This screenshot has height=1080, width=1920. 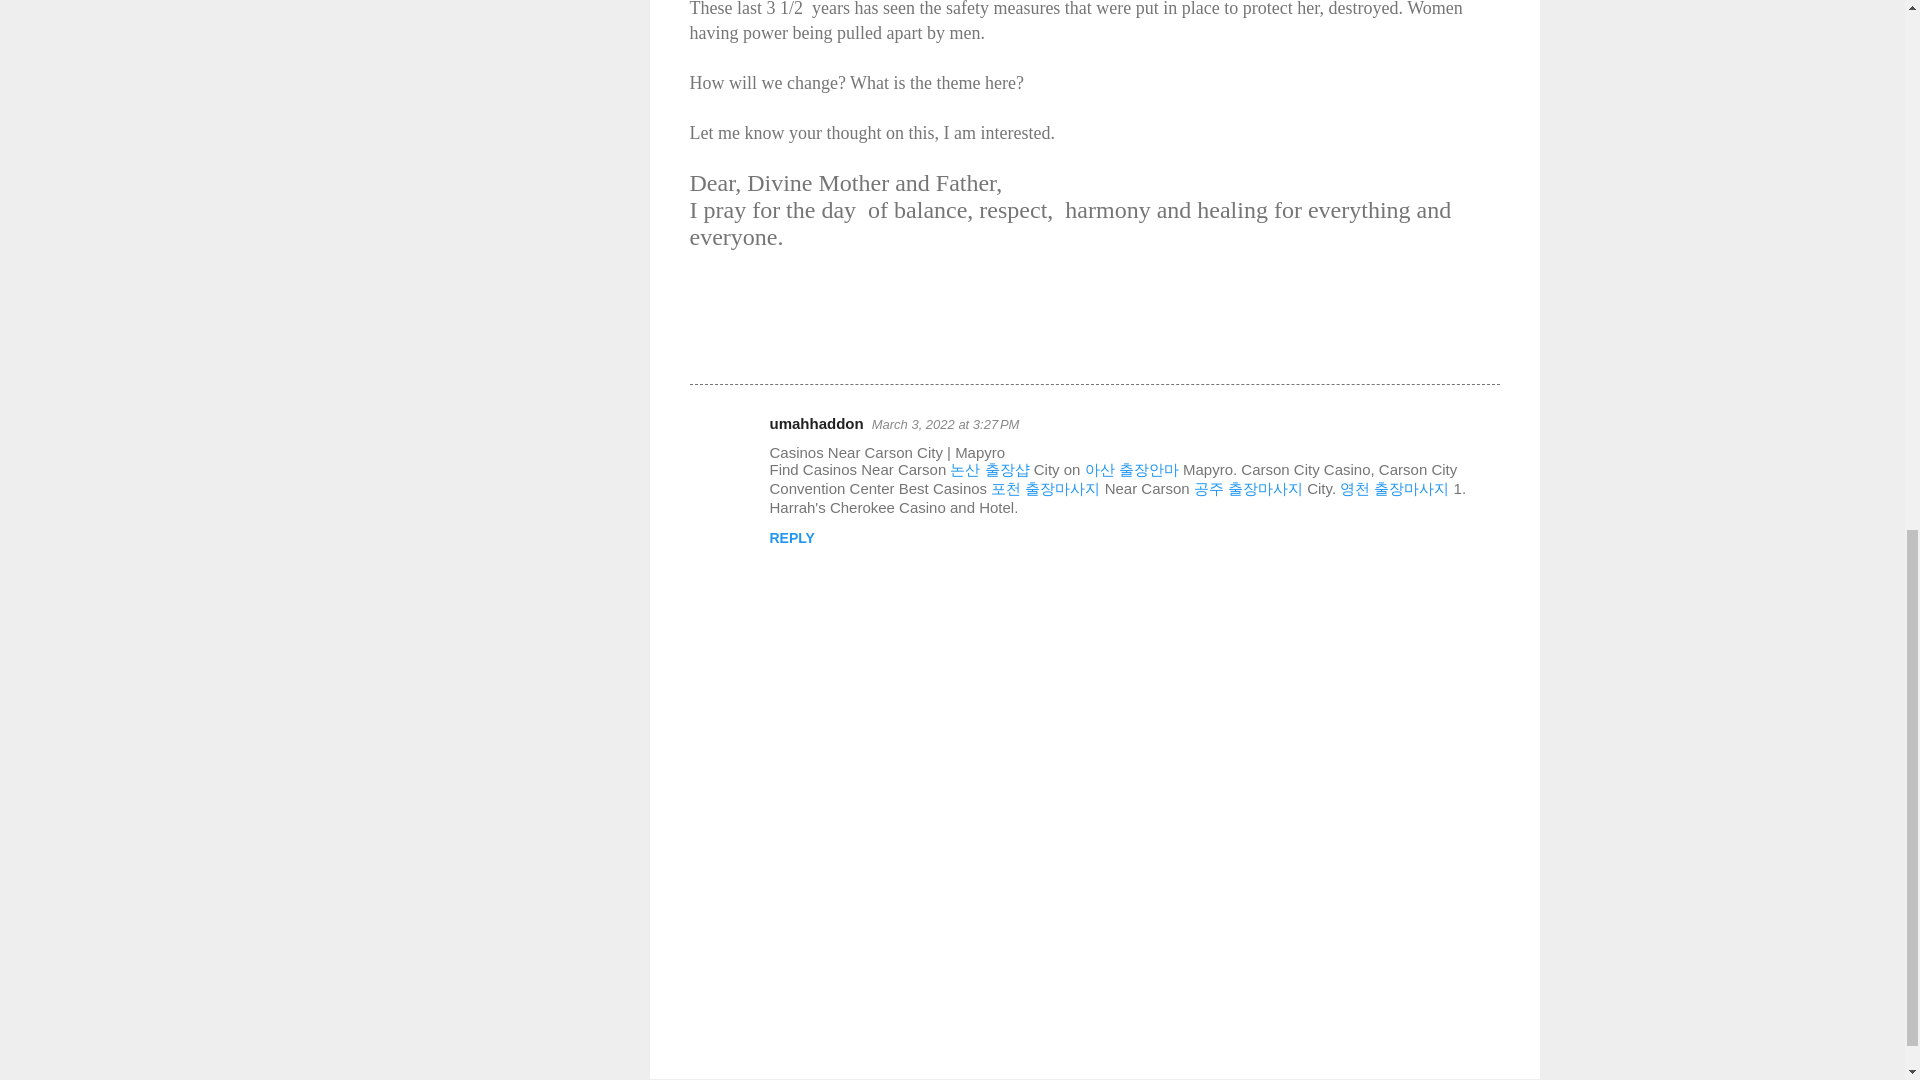 What do you see at coordinates (792, 538) in the screenshot?
I see `REPLY` at bounding box center [792, 538].